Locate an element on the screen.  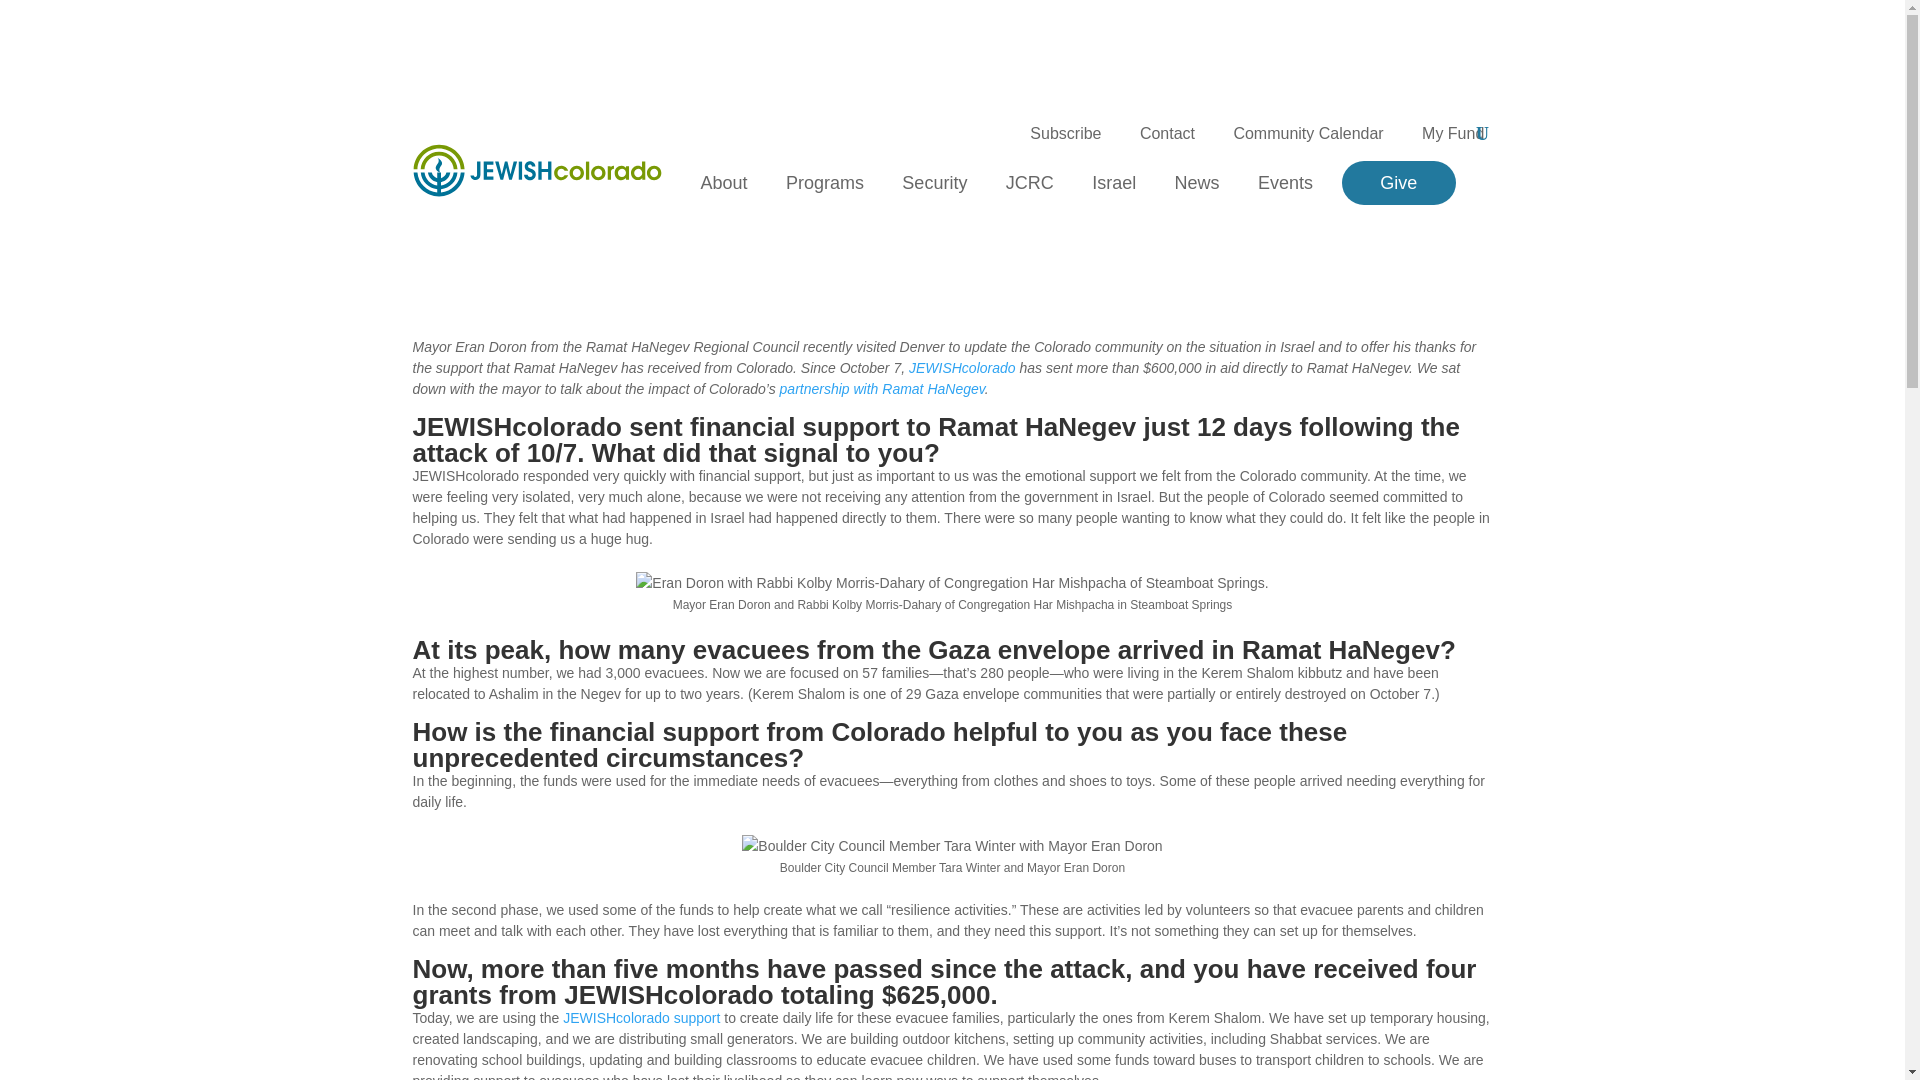
Programs is located at coordinates (824, 182).